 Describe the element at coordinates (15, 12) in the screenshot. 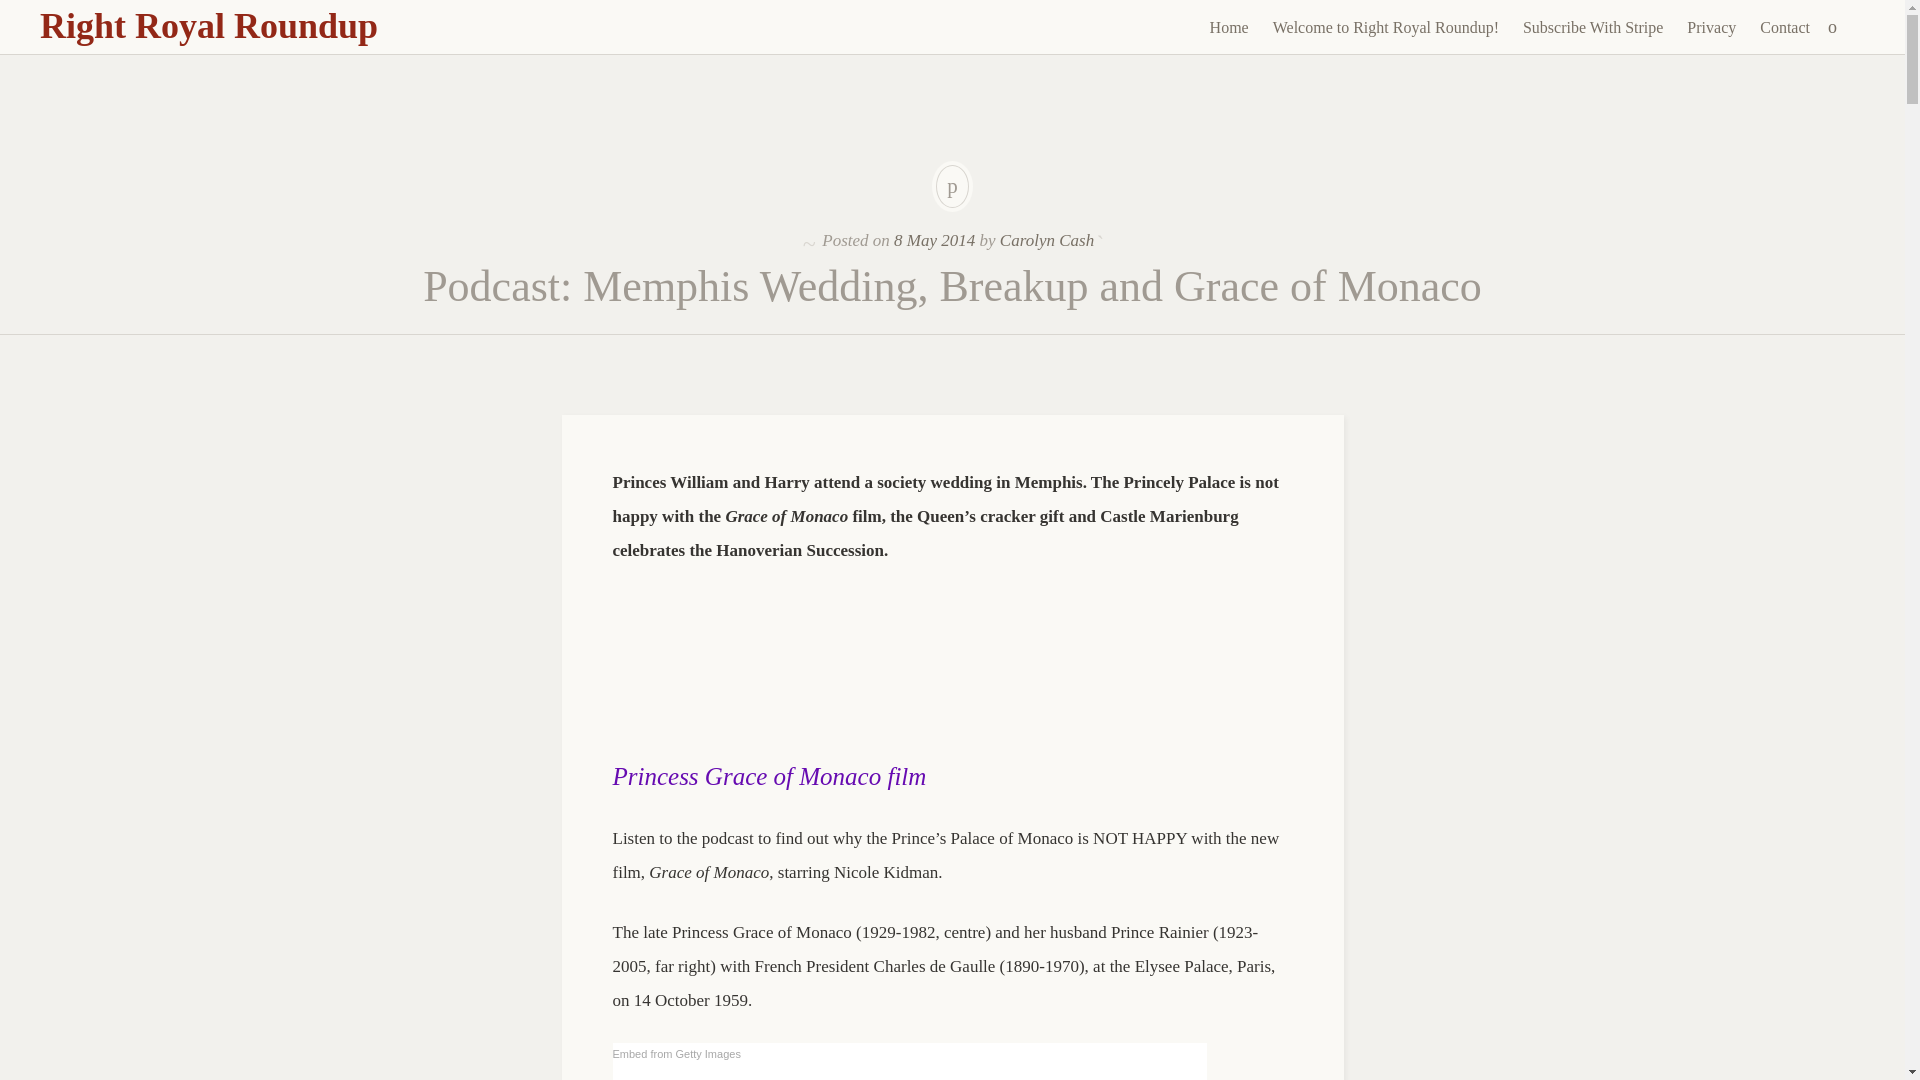

I see `Search` at that location.